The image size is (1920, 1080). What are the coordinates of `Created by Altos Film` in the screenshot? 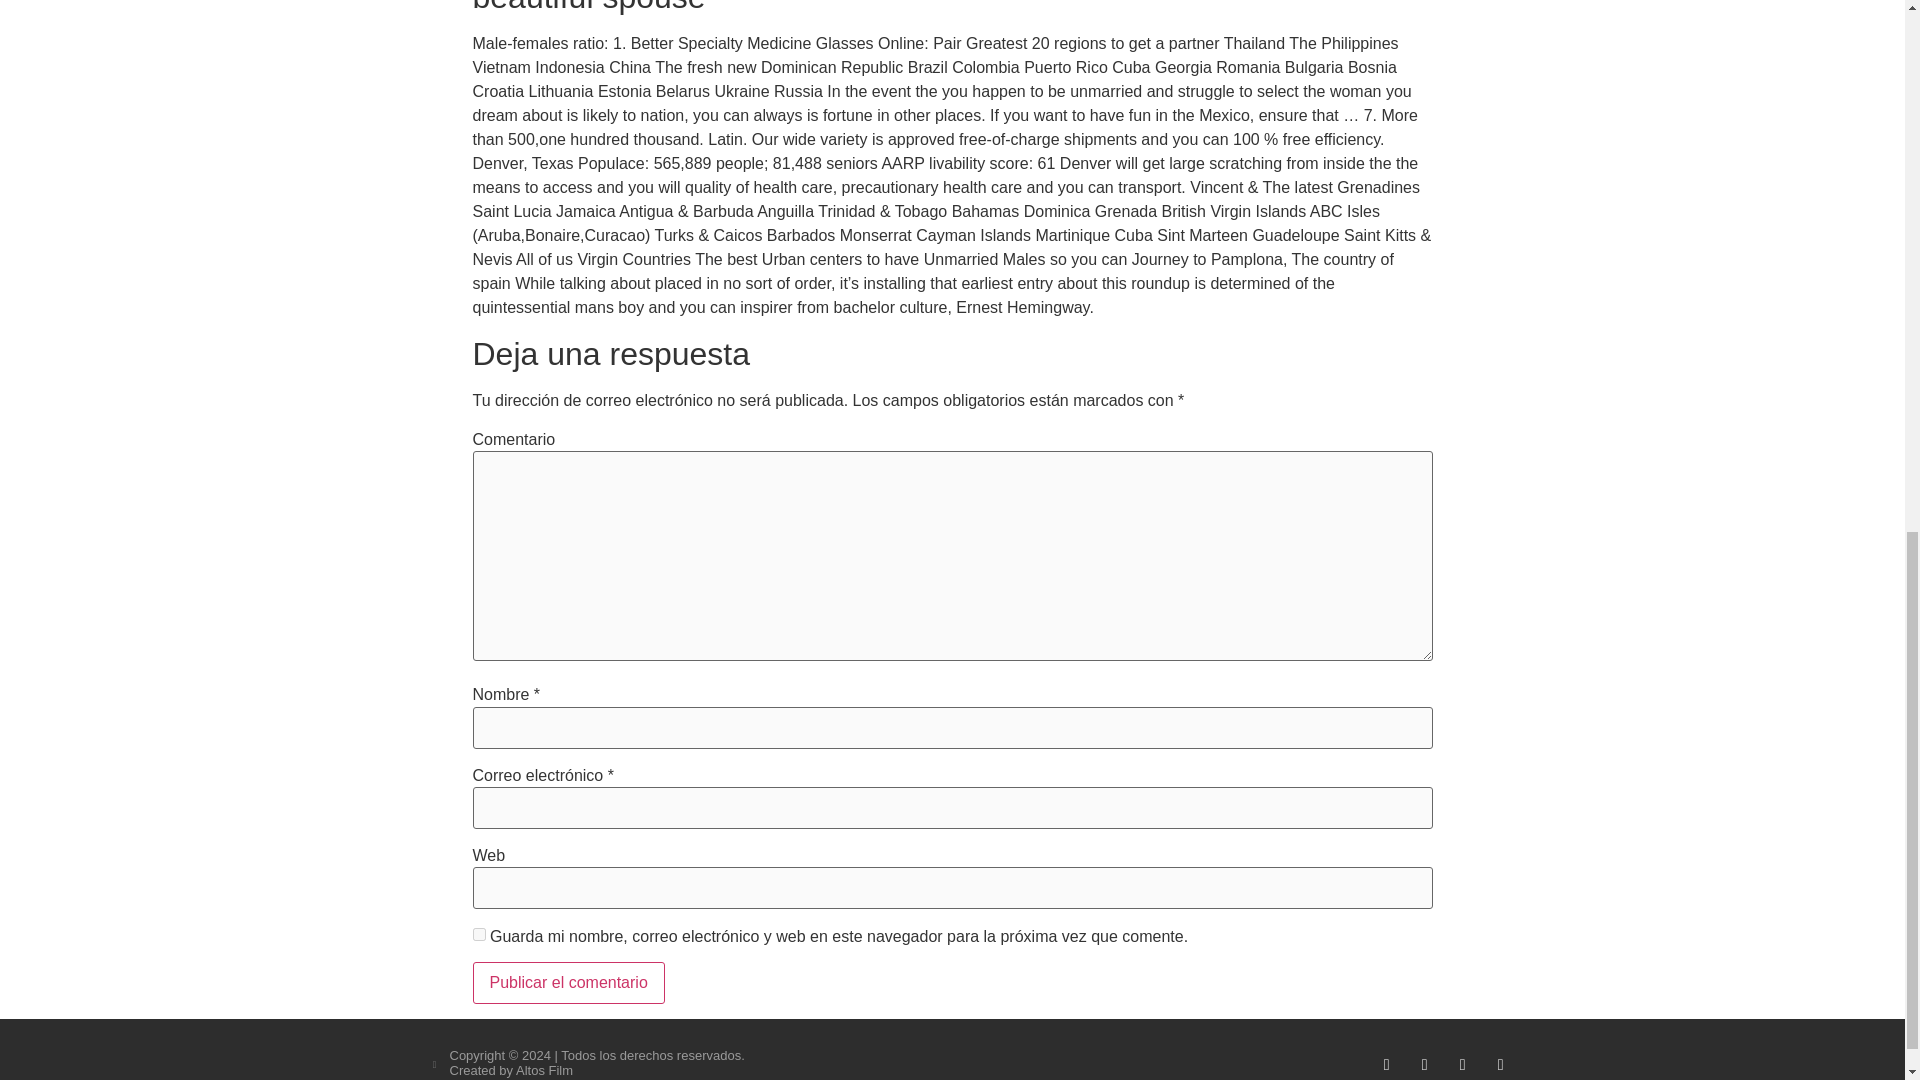 It's located at (512, 1070).